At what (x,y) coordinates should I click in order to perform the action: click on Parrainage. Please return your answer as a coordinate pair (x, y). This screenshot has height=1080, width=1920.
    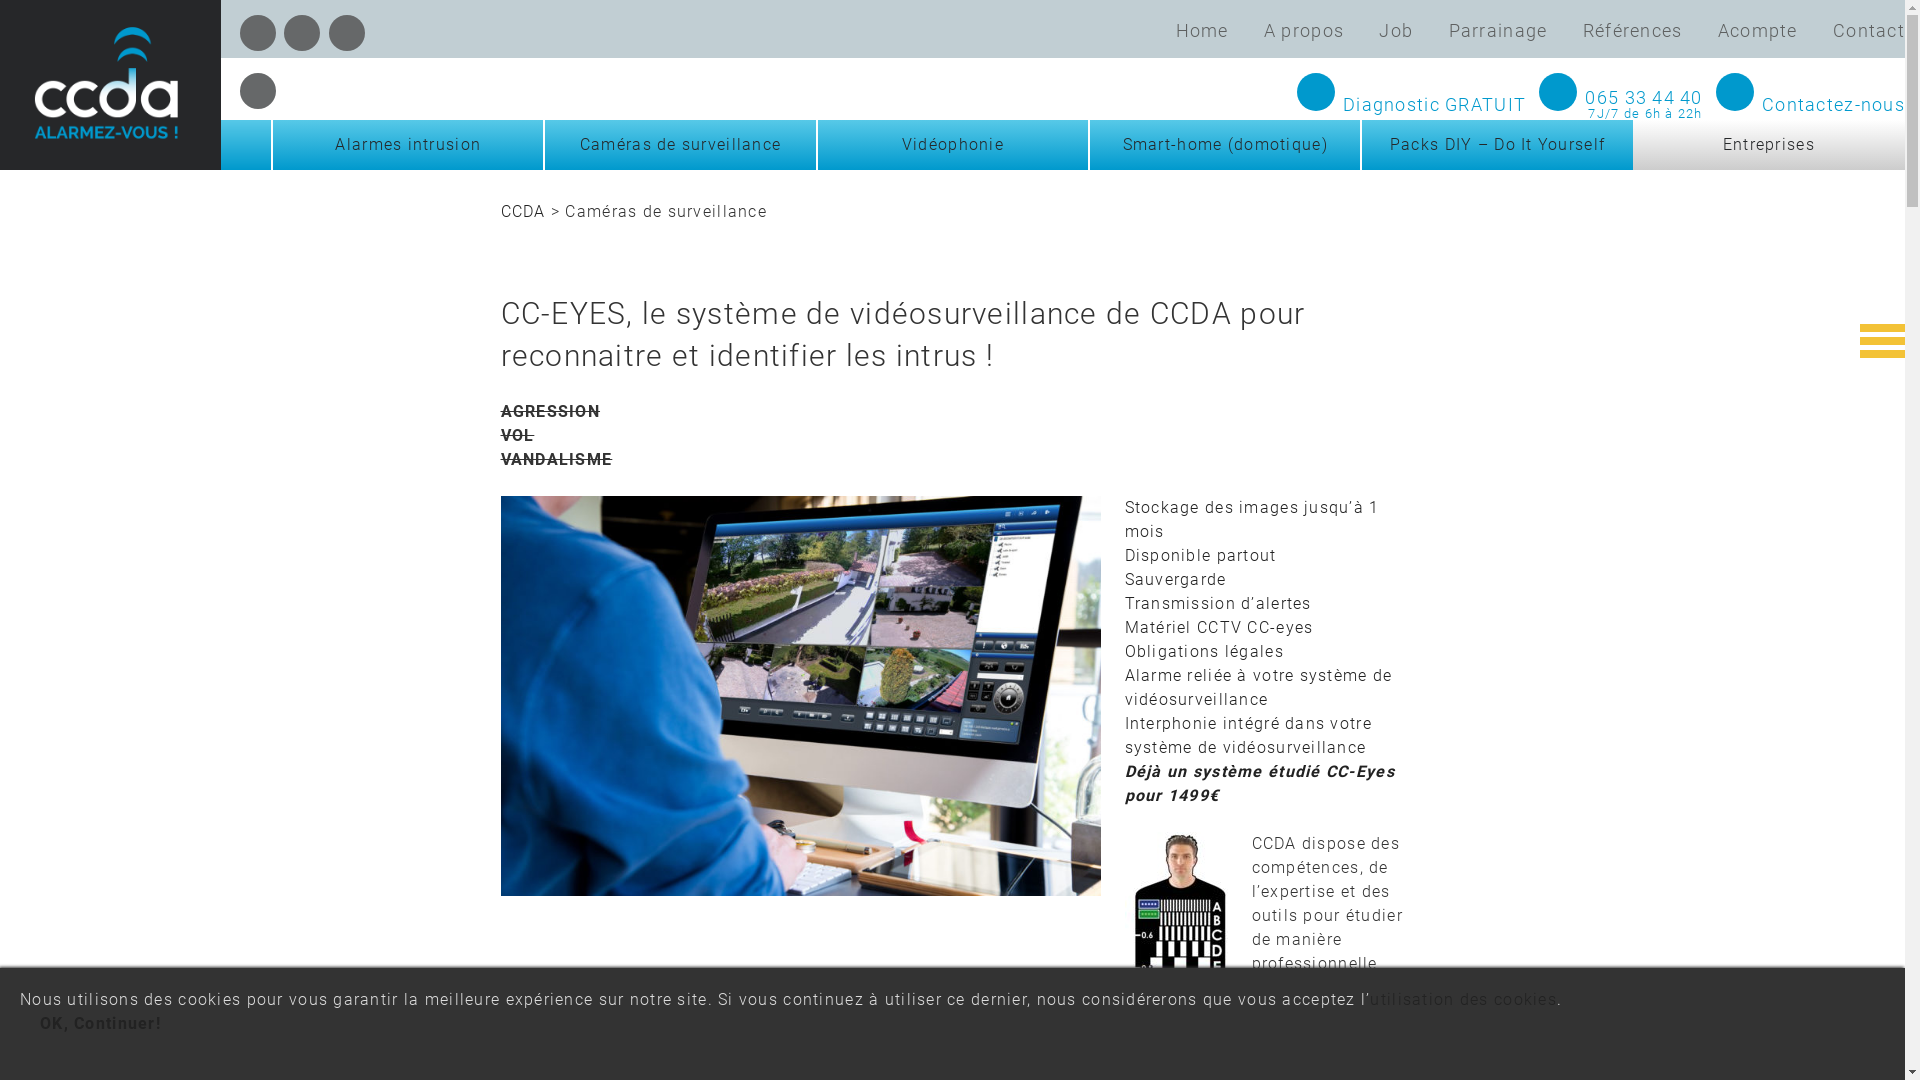
    Looking at the image, I should click on (1498, 31).